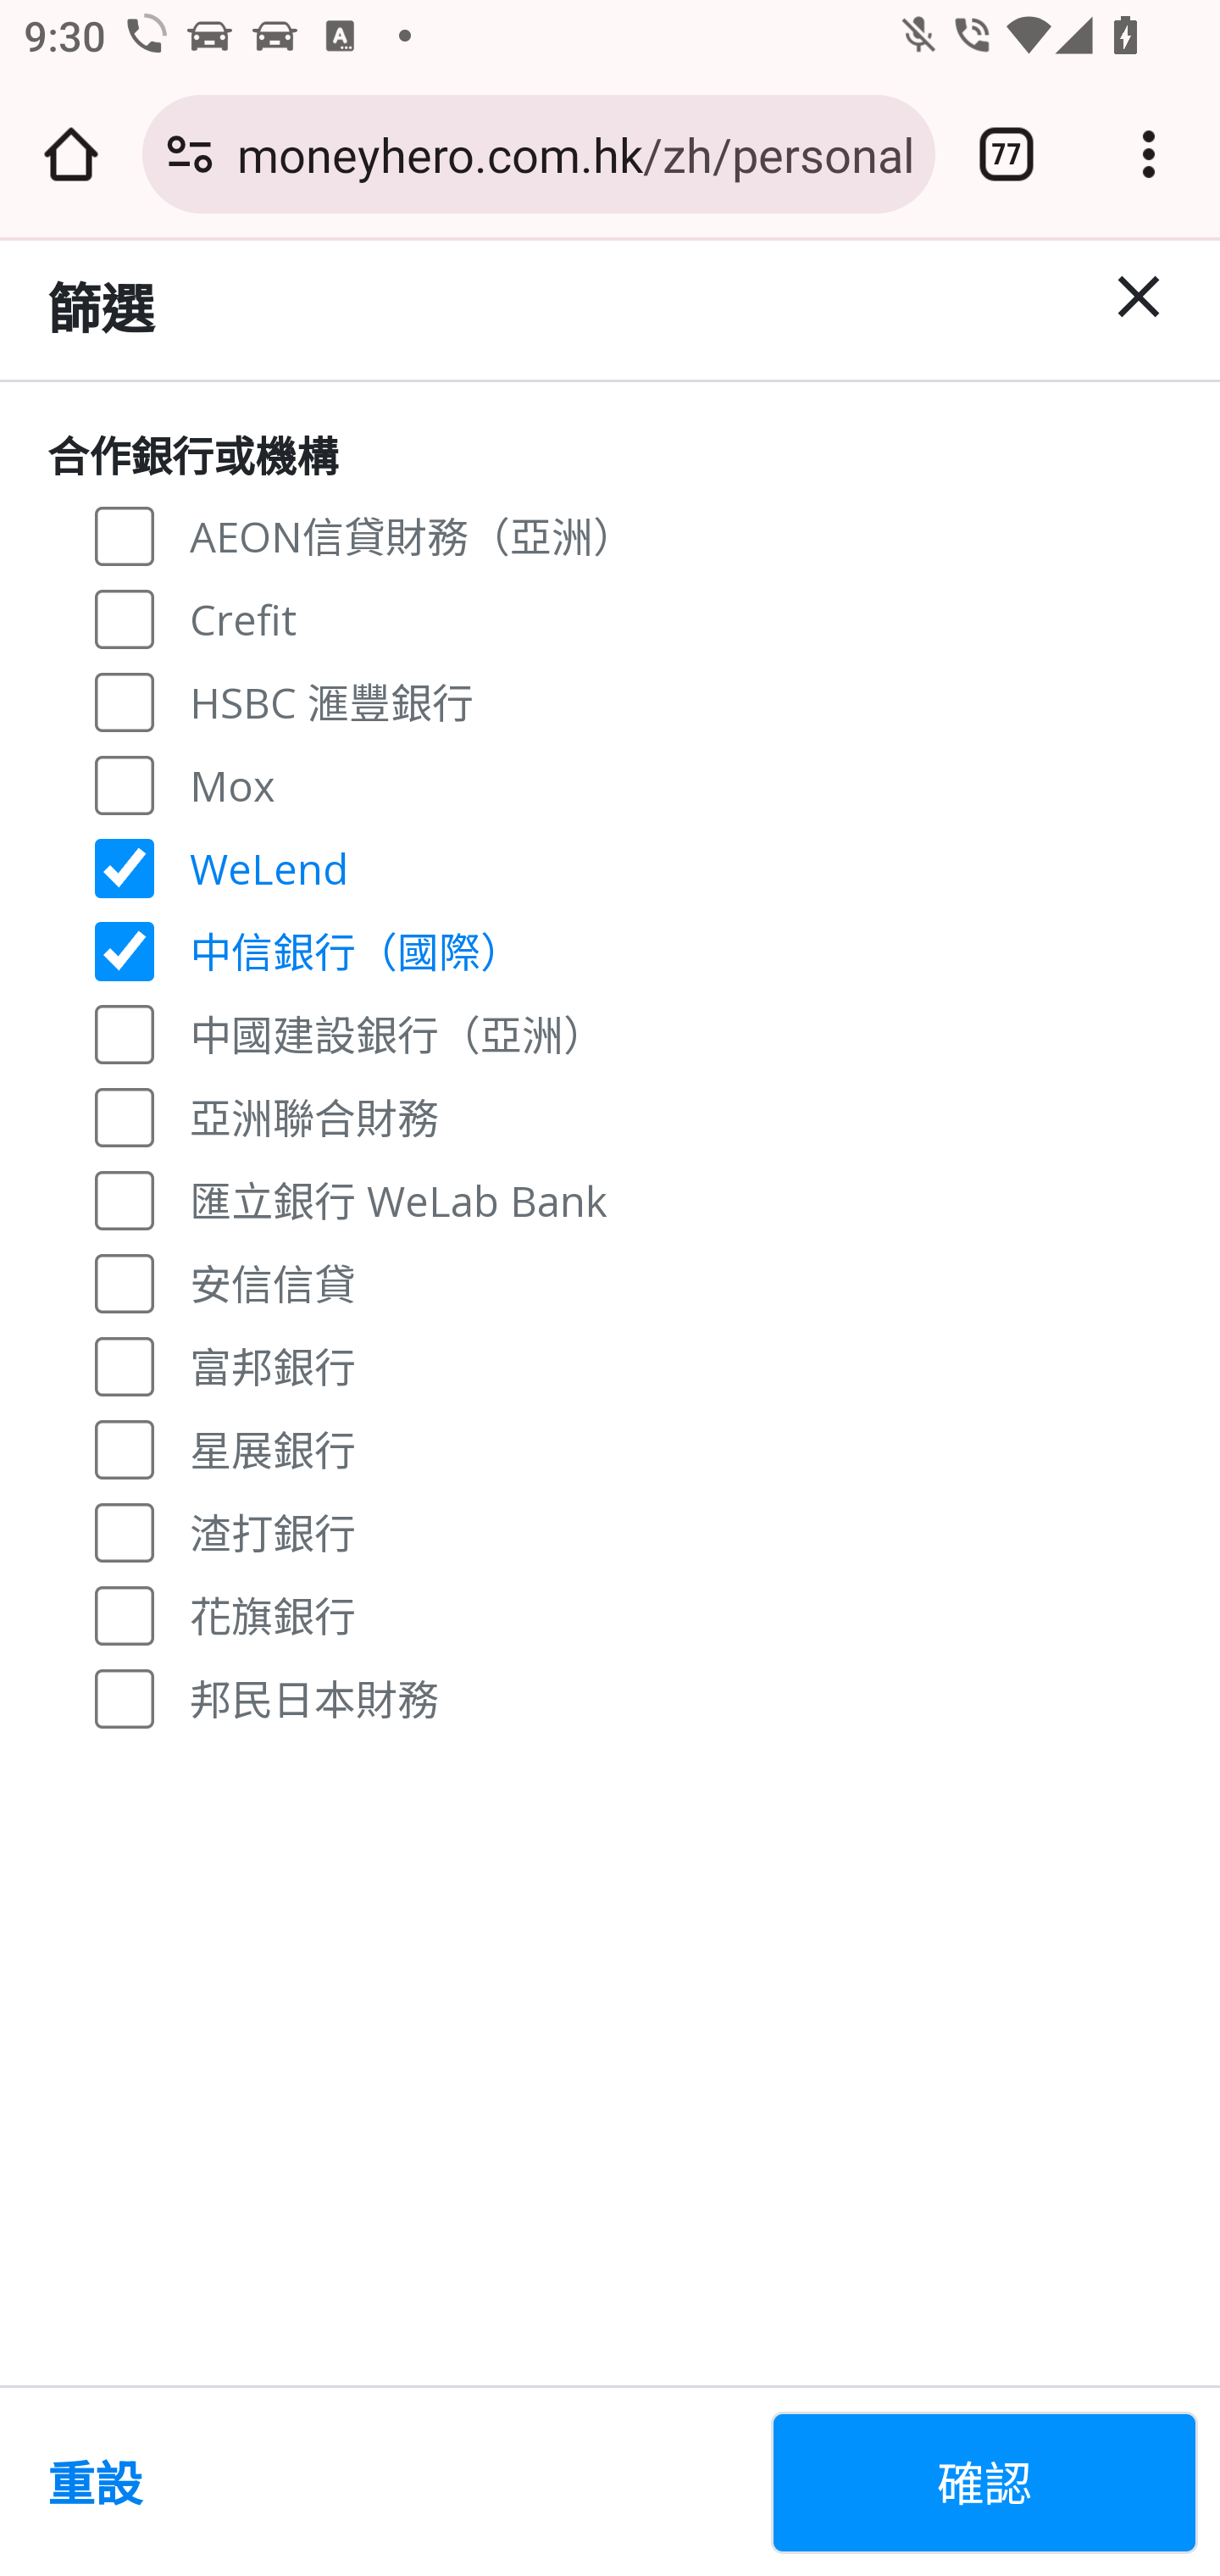 The height and width of the screenshot is (2576, 1220). What do you see at coordinates (125, 700) in the screenshot?
I see `HSBC 滙豐銀行` at bounding box center [125, 700].